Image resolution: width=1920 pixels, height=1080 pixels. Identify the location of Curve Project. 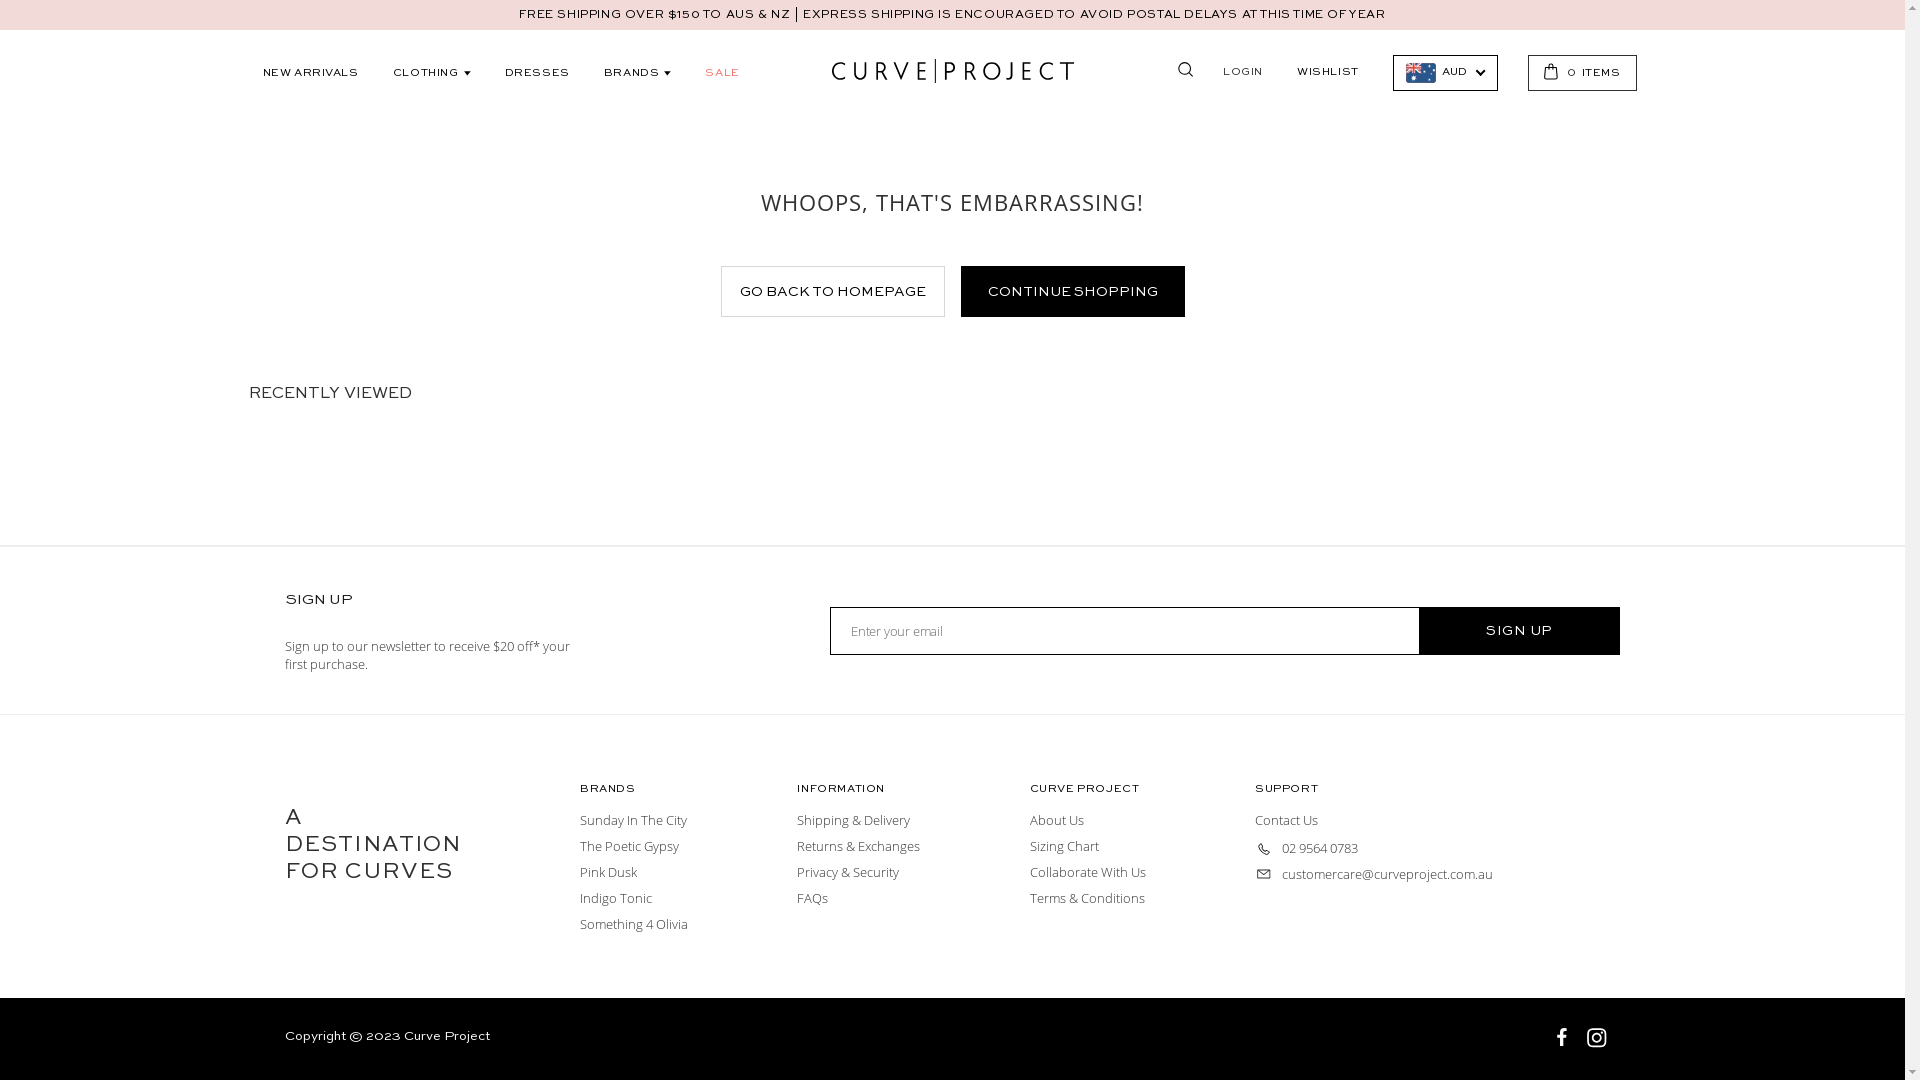
(446, 1036).